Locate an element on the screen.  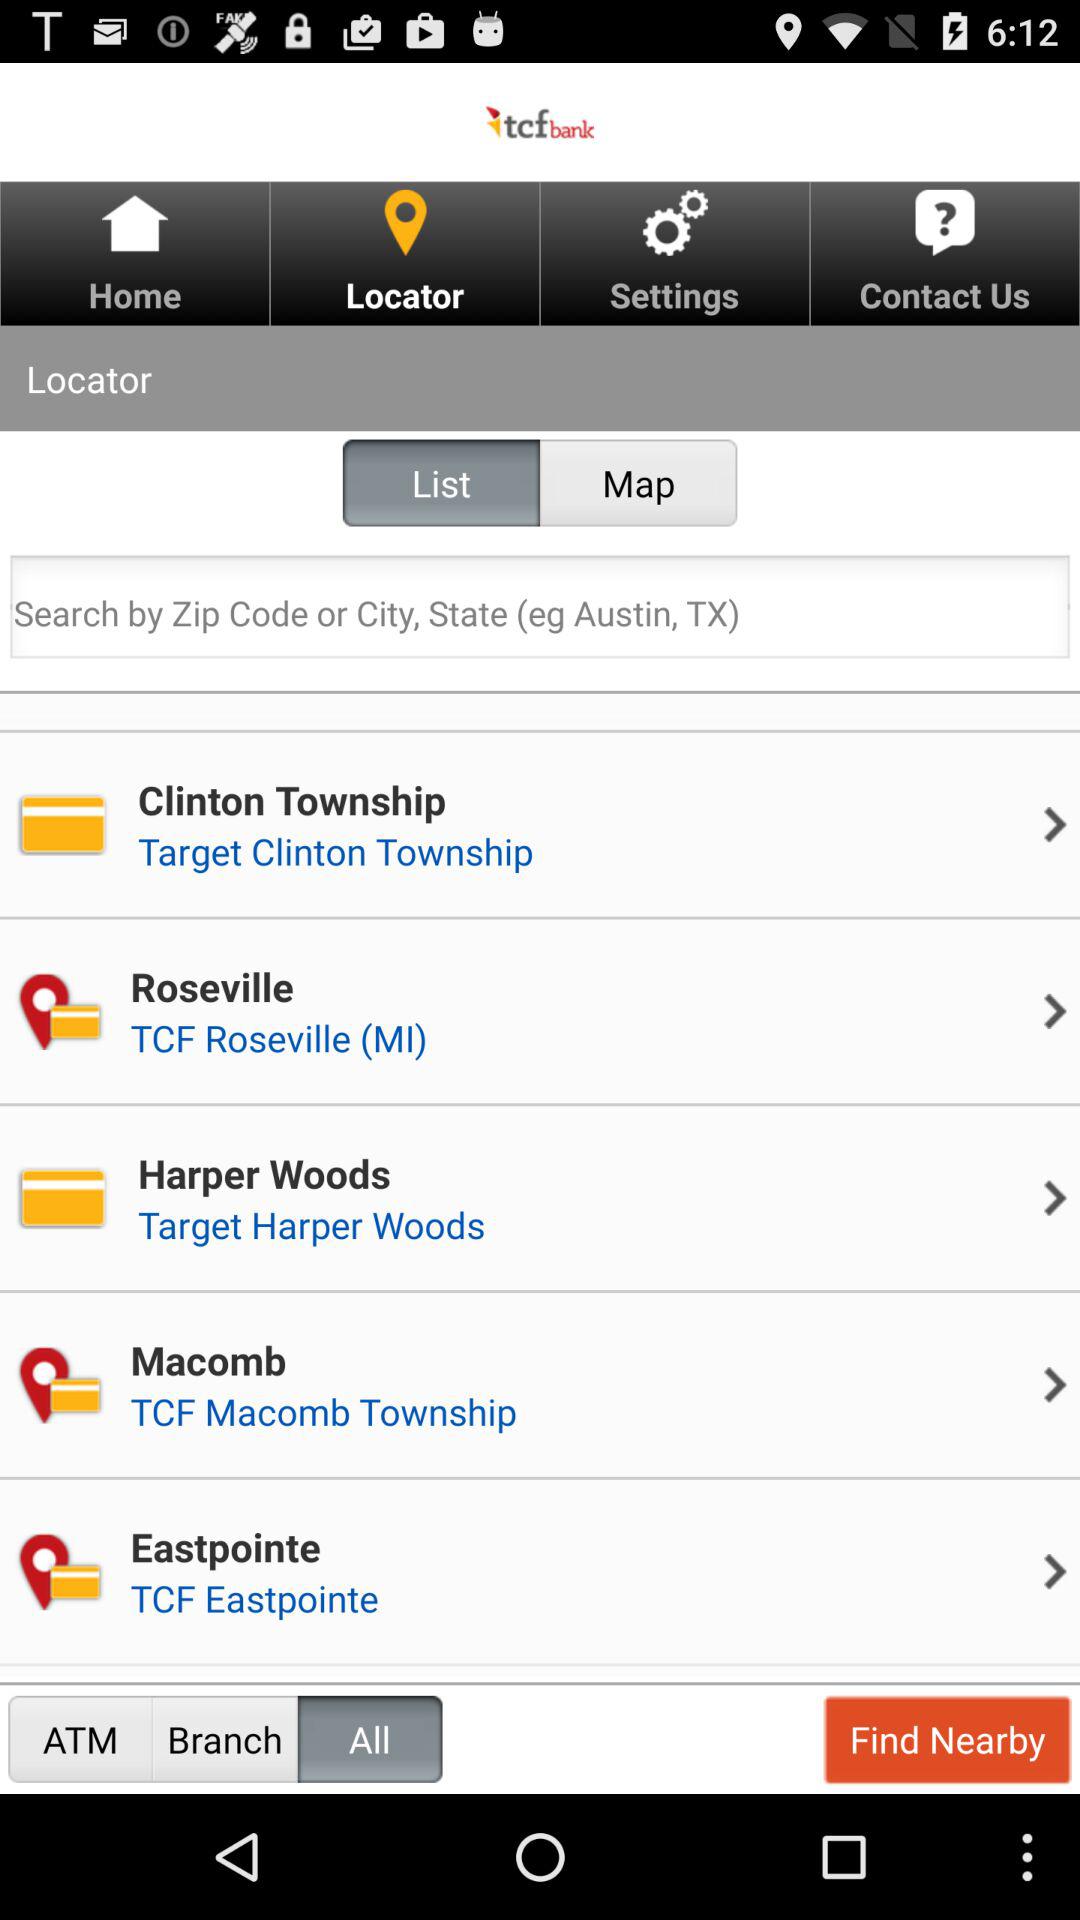
turn on radio button to the right of atm radio button is located at coordinates (224, 1738).